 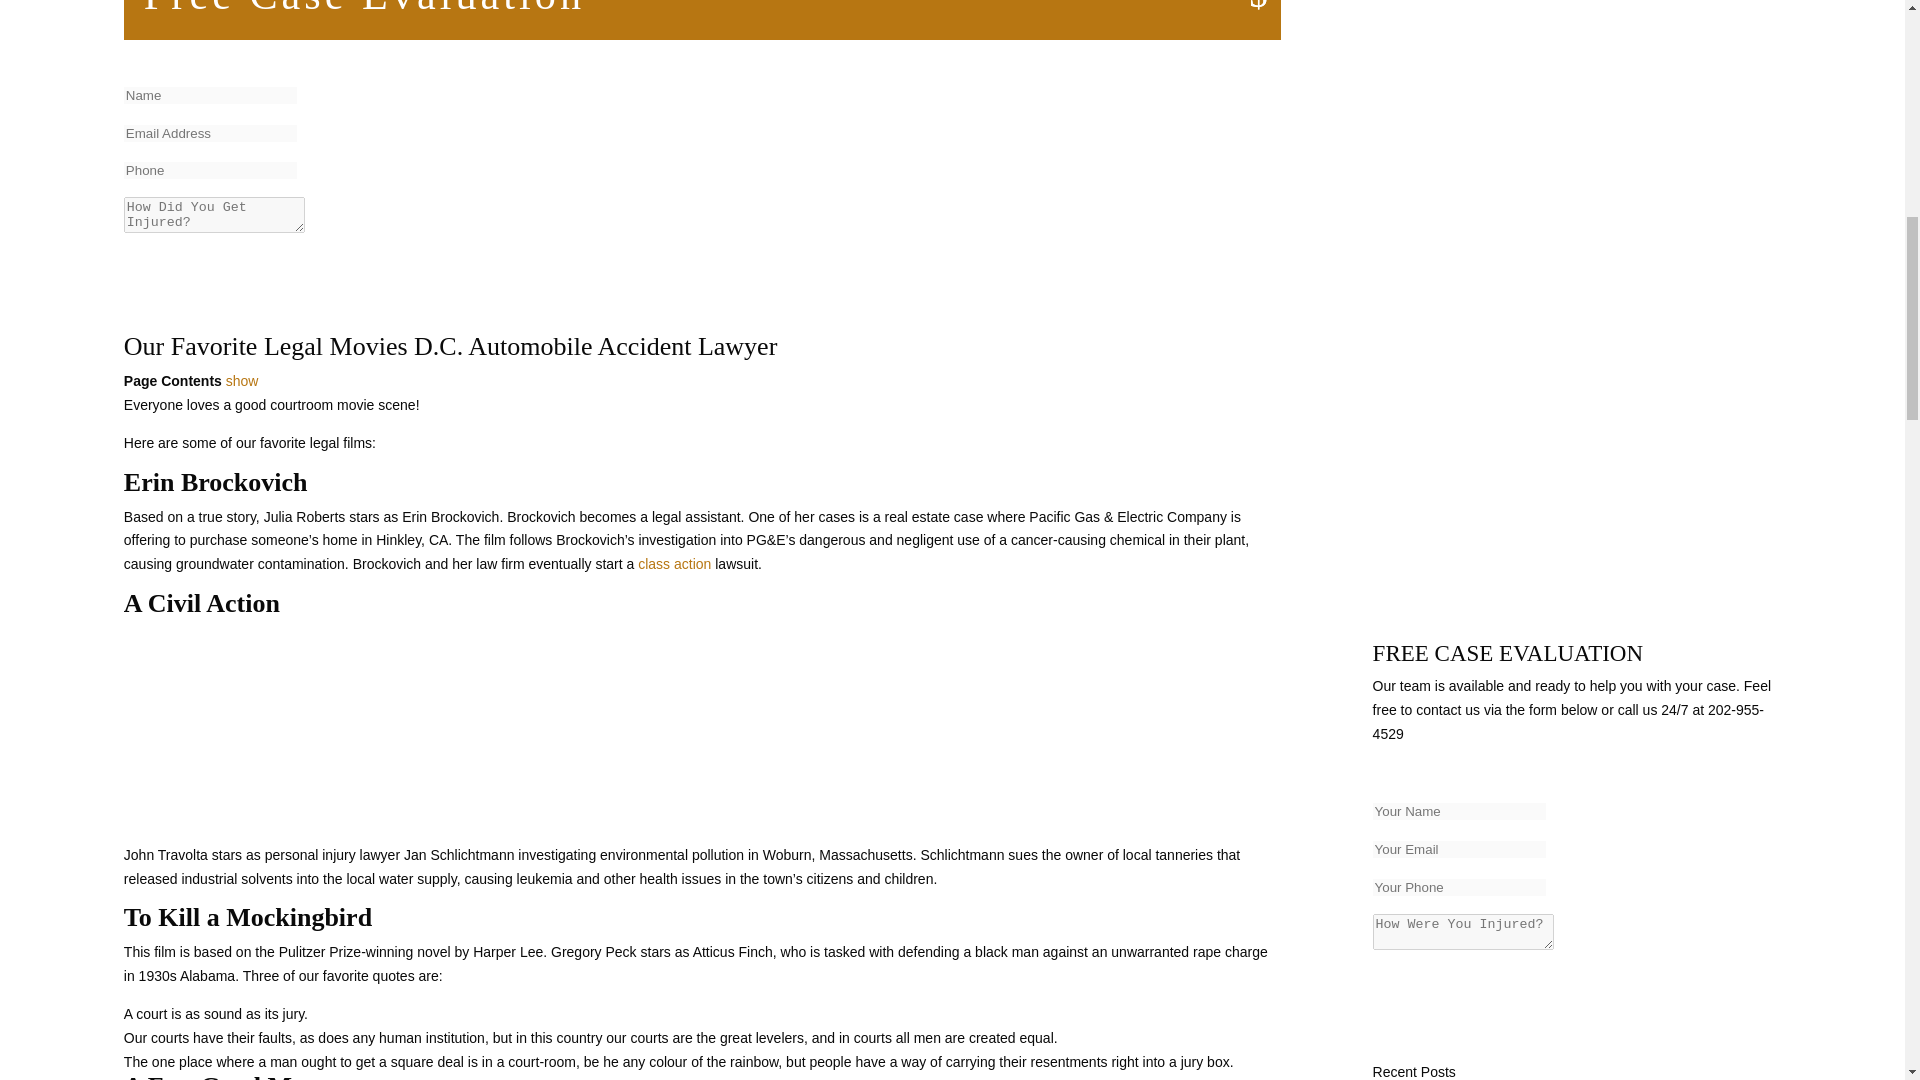 I want to click on Only letters allowed., so click(x=1458, y=811).